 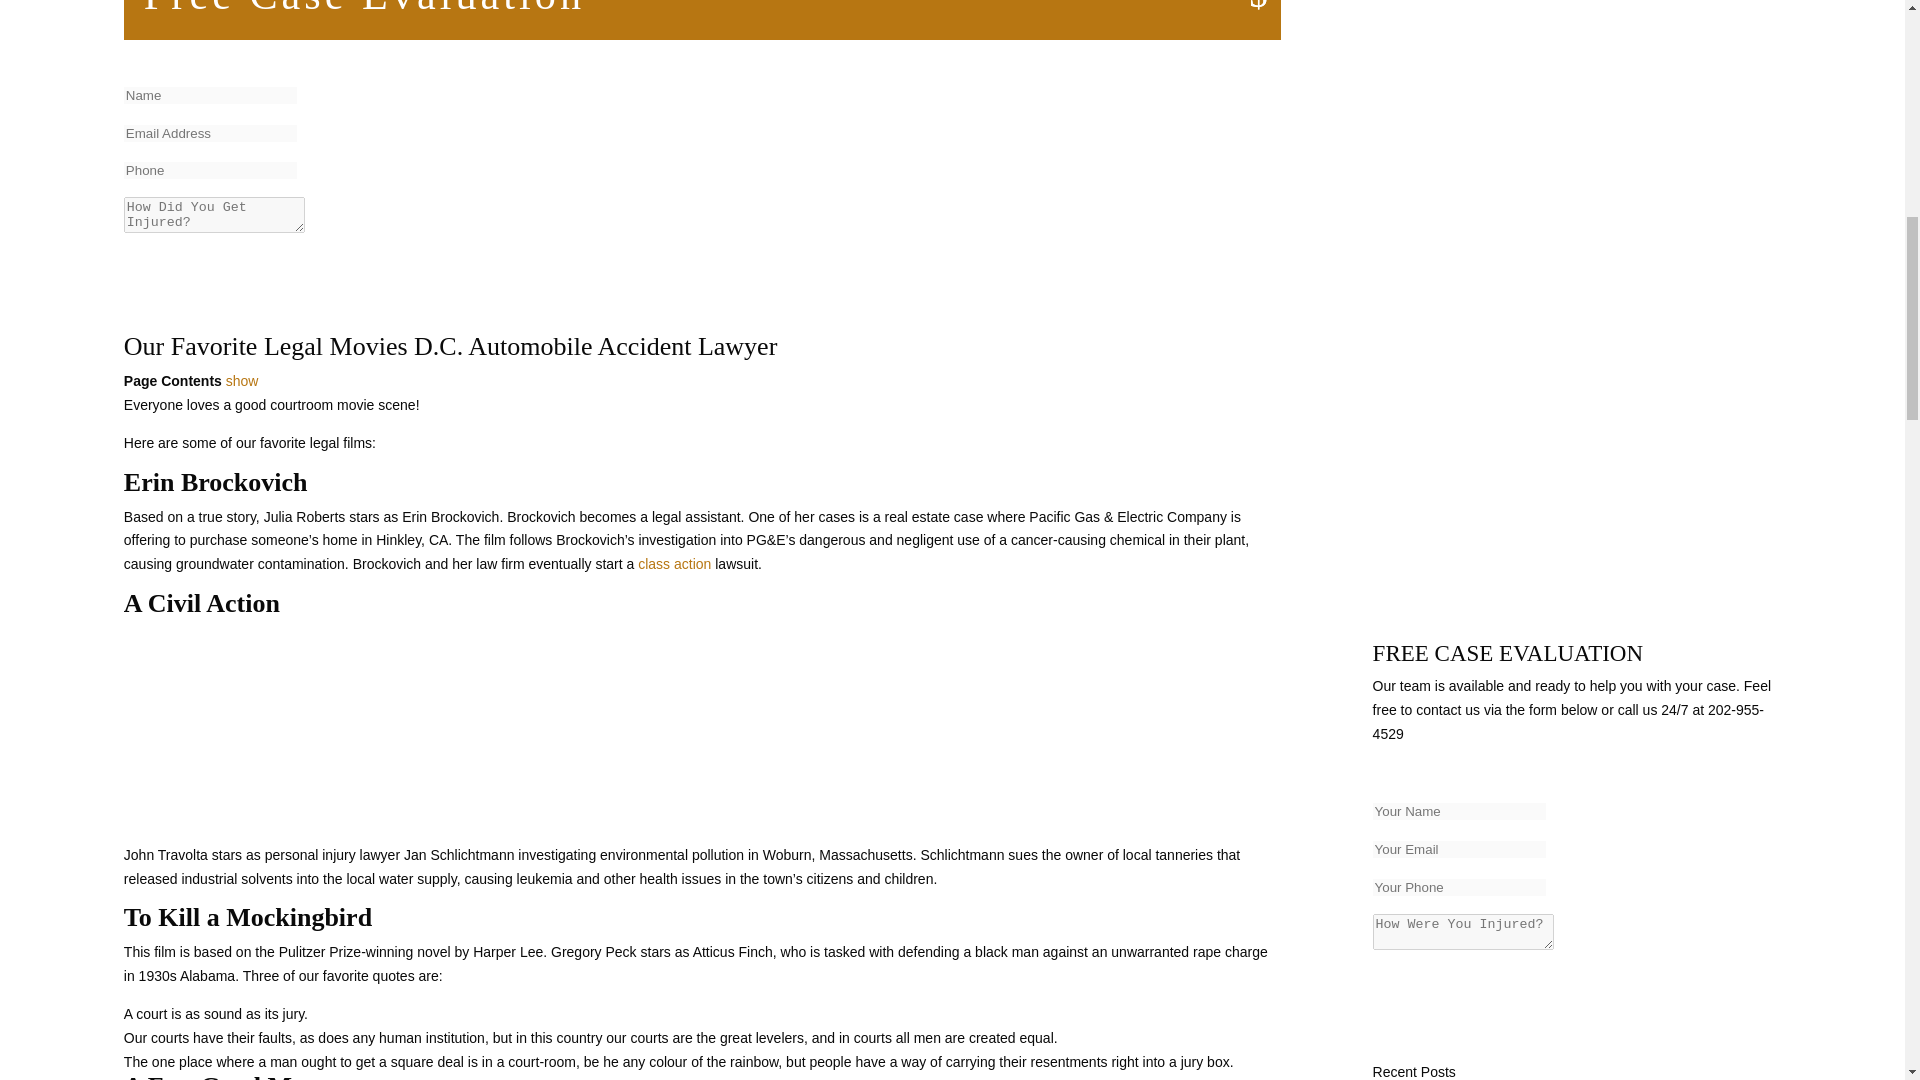 I want to click on Only letters allowed., so click(x=1458, y=811).